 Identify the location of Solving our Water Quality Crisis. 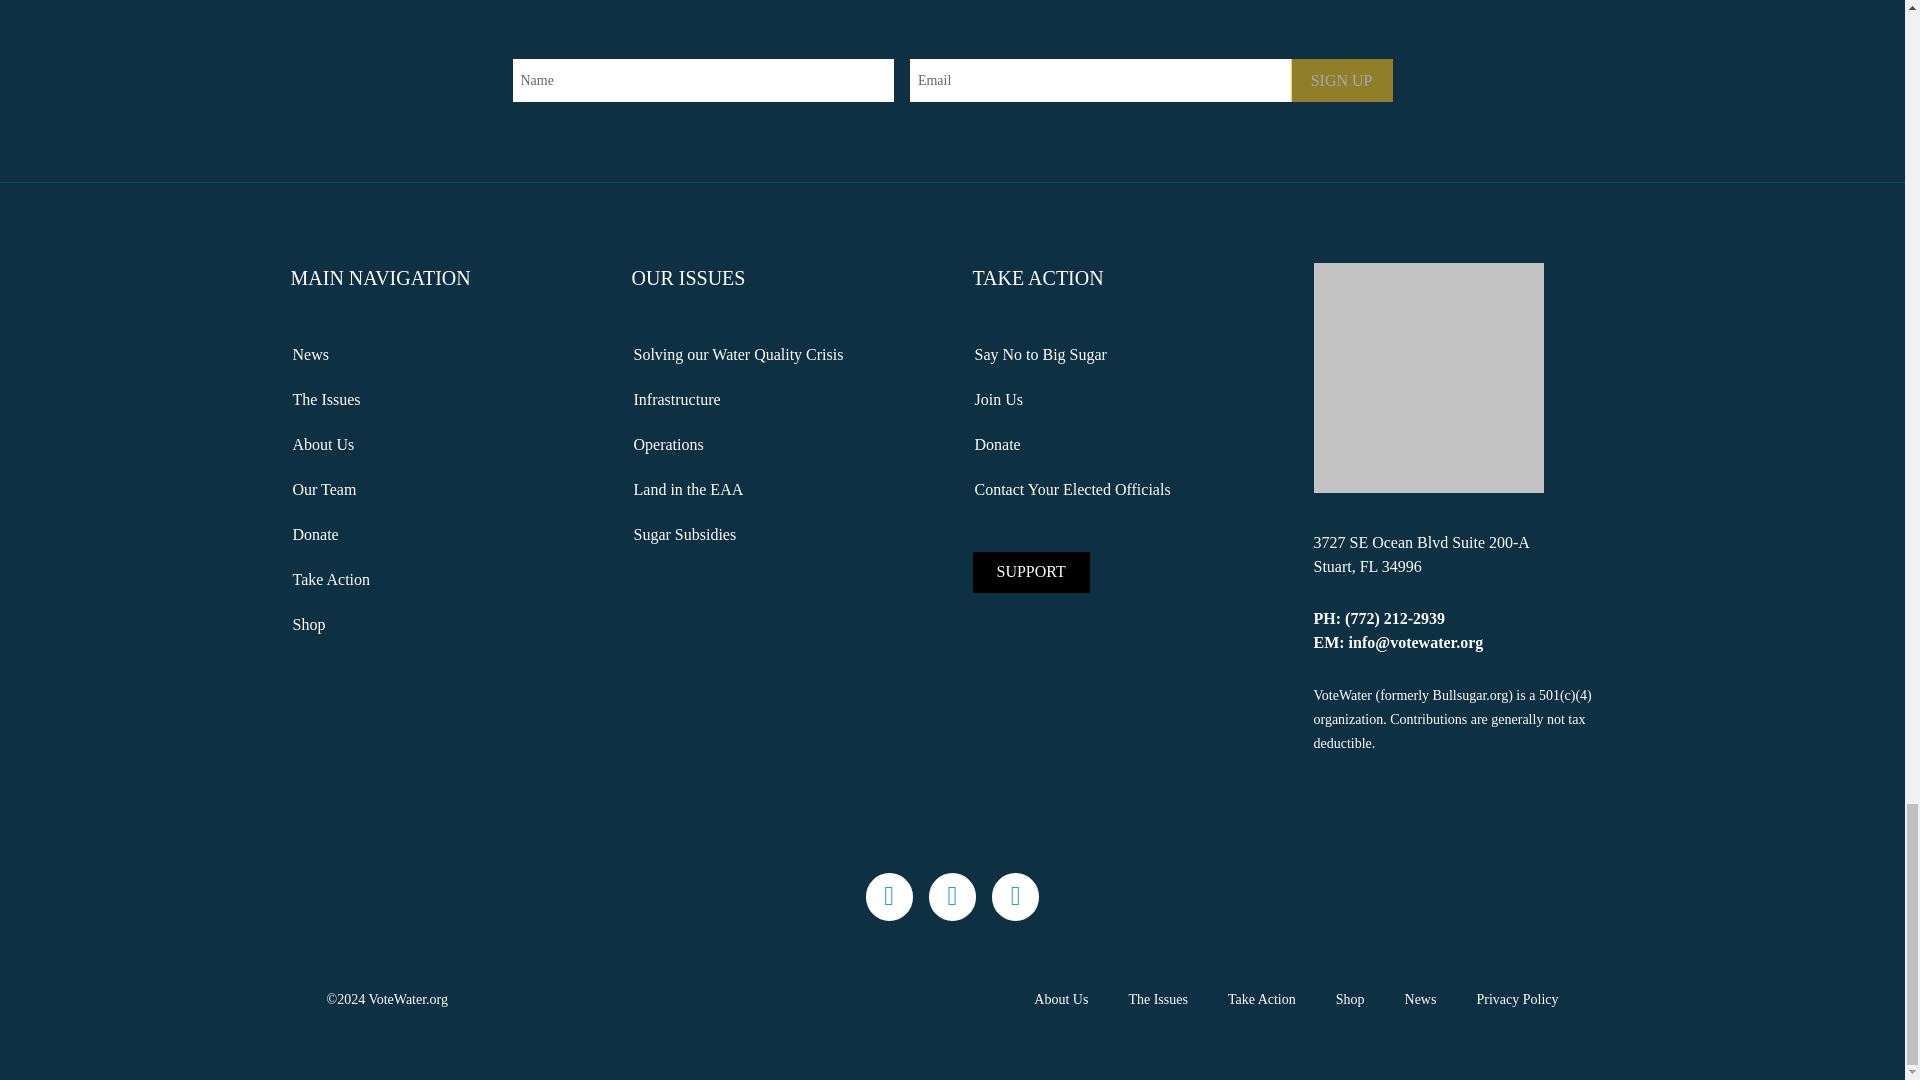
(782, 354).